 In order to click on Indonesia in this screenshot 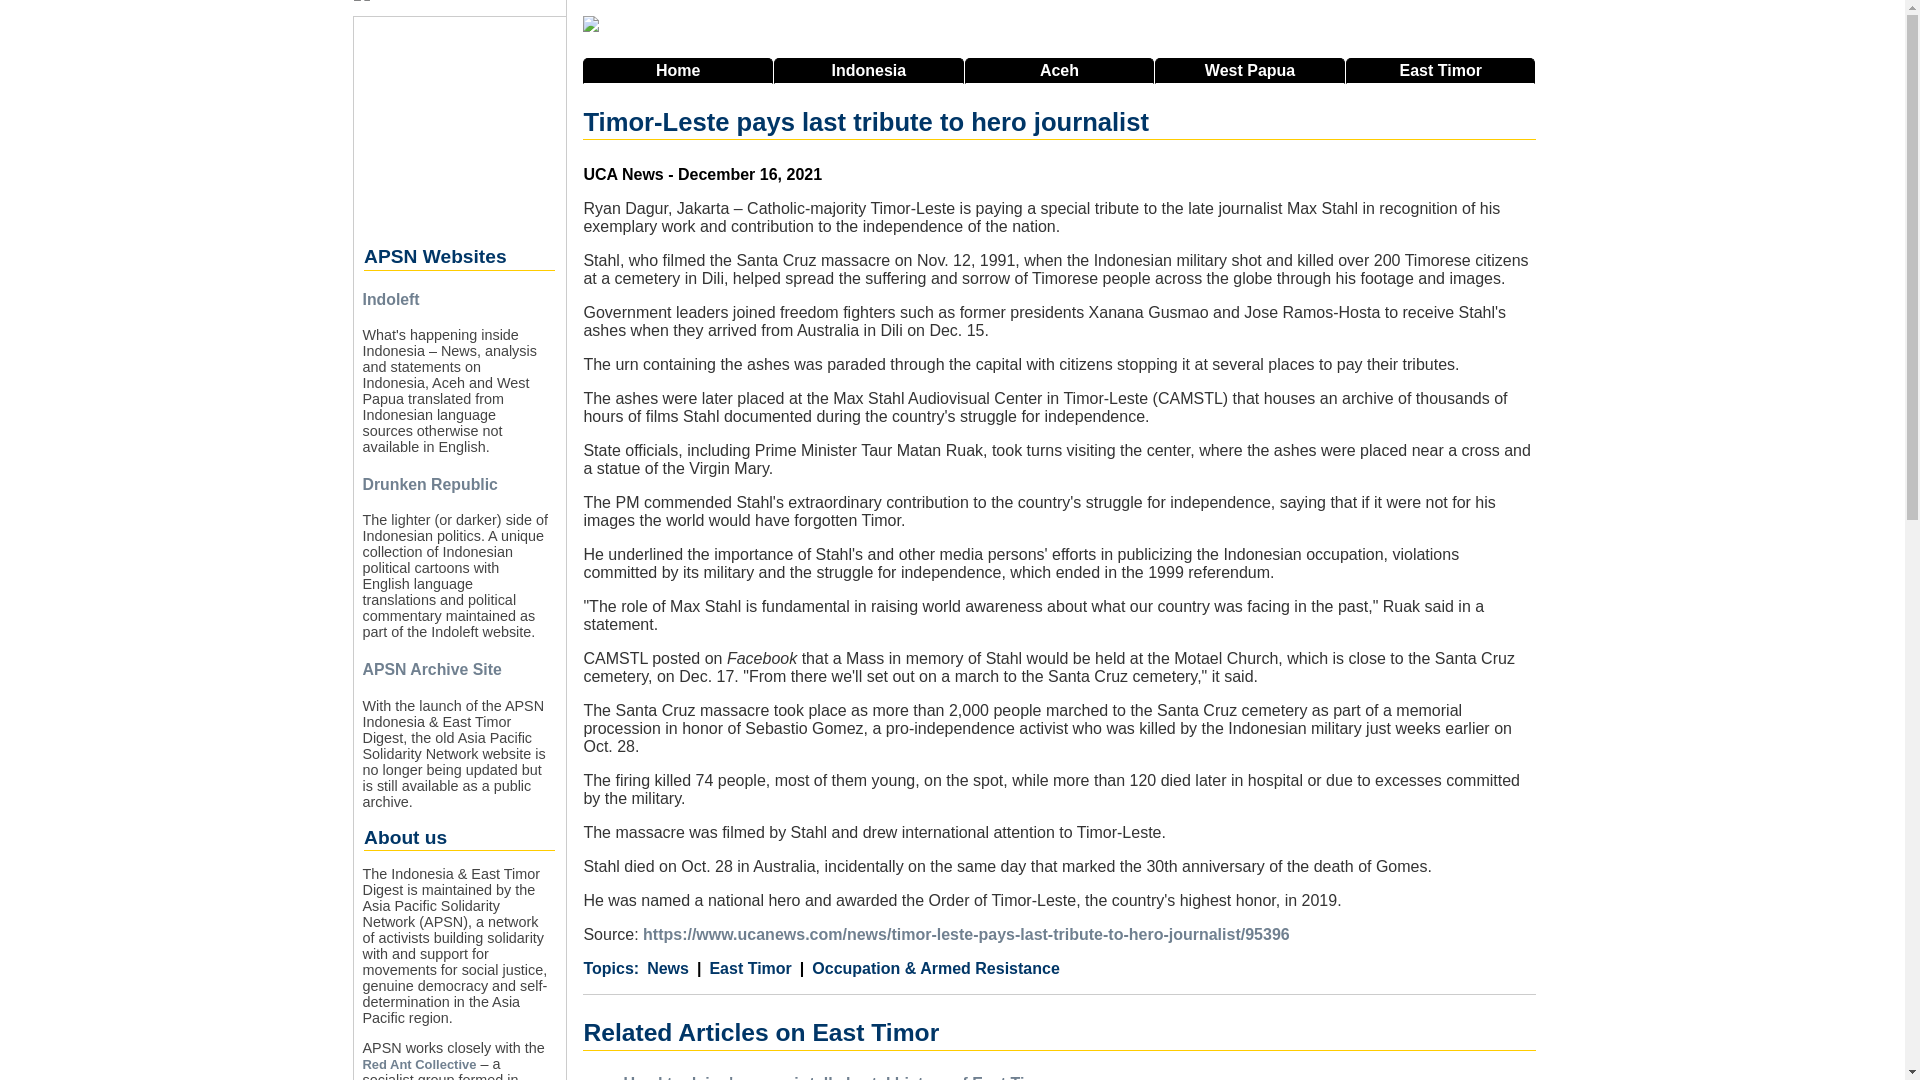, I will do `click(868, 71)`.